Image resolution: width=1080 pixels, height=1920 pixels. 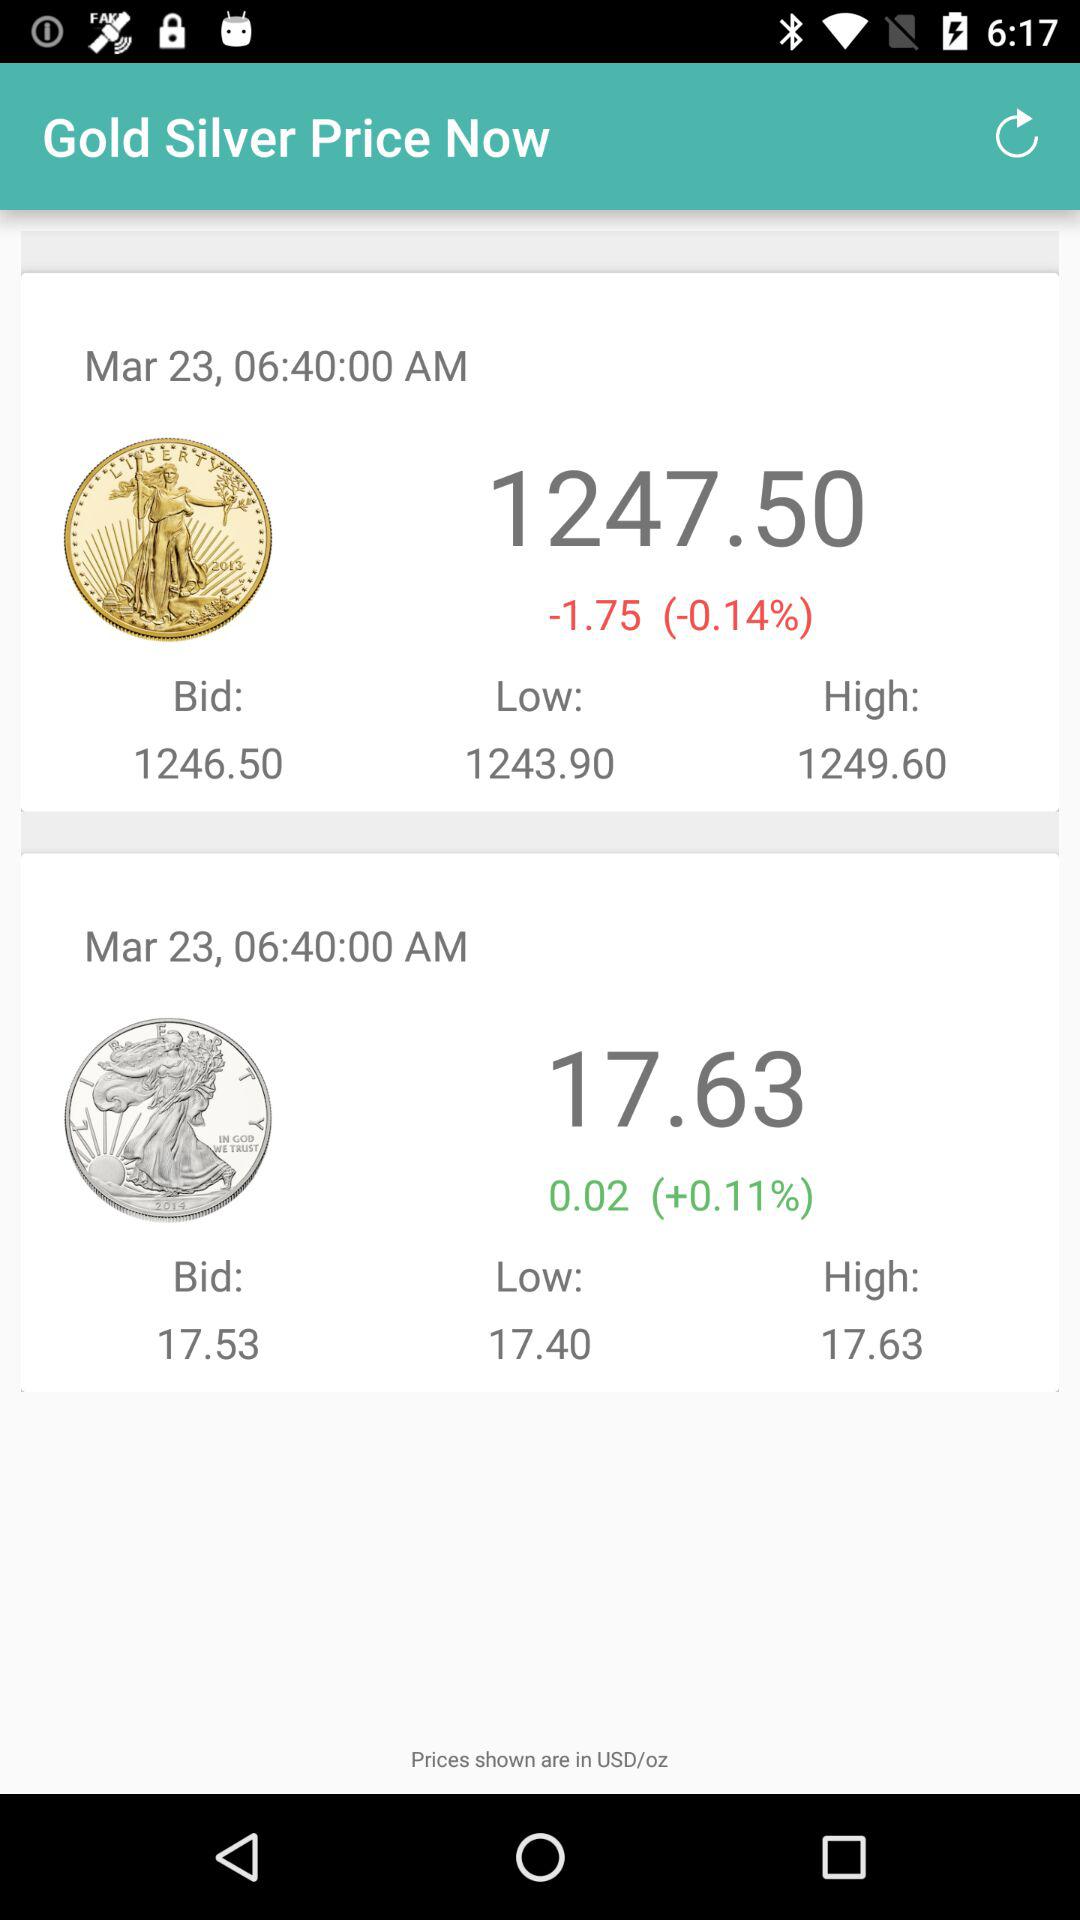 What do you see at coordinates (1017, 136) in the screenshot?
I see `refresh prices` at bounding box center [1017, 136].